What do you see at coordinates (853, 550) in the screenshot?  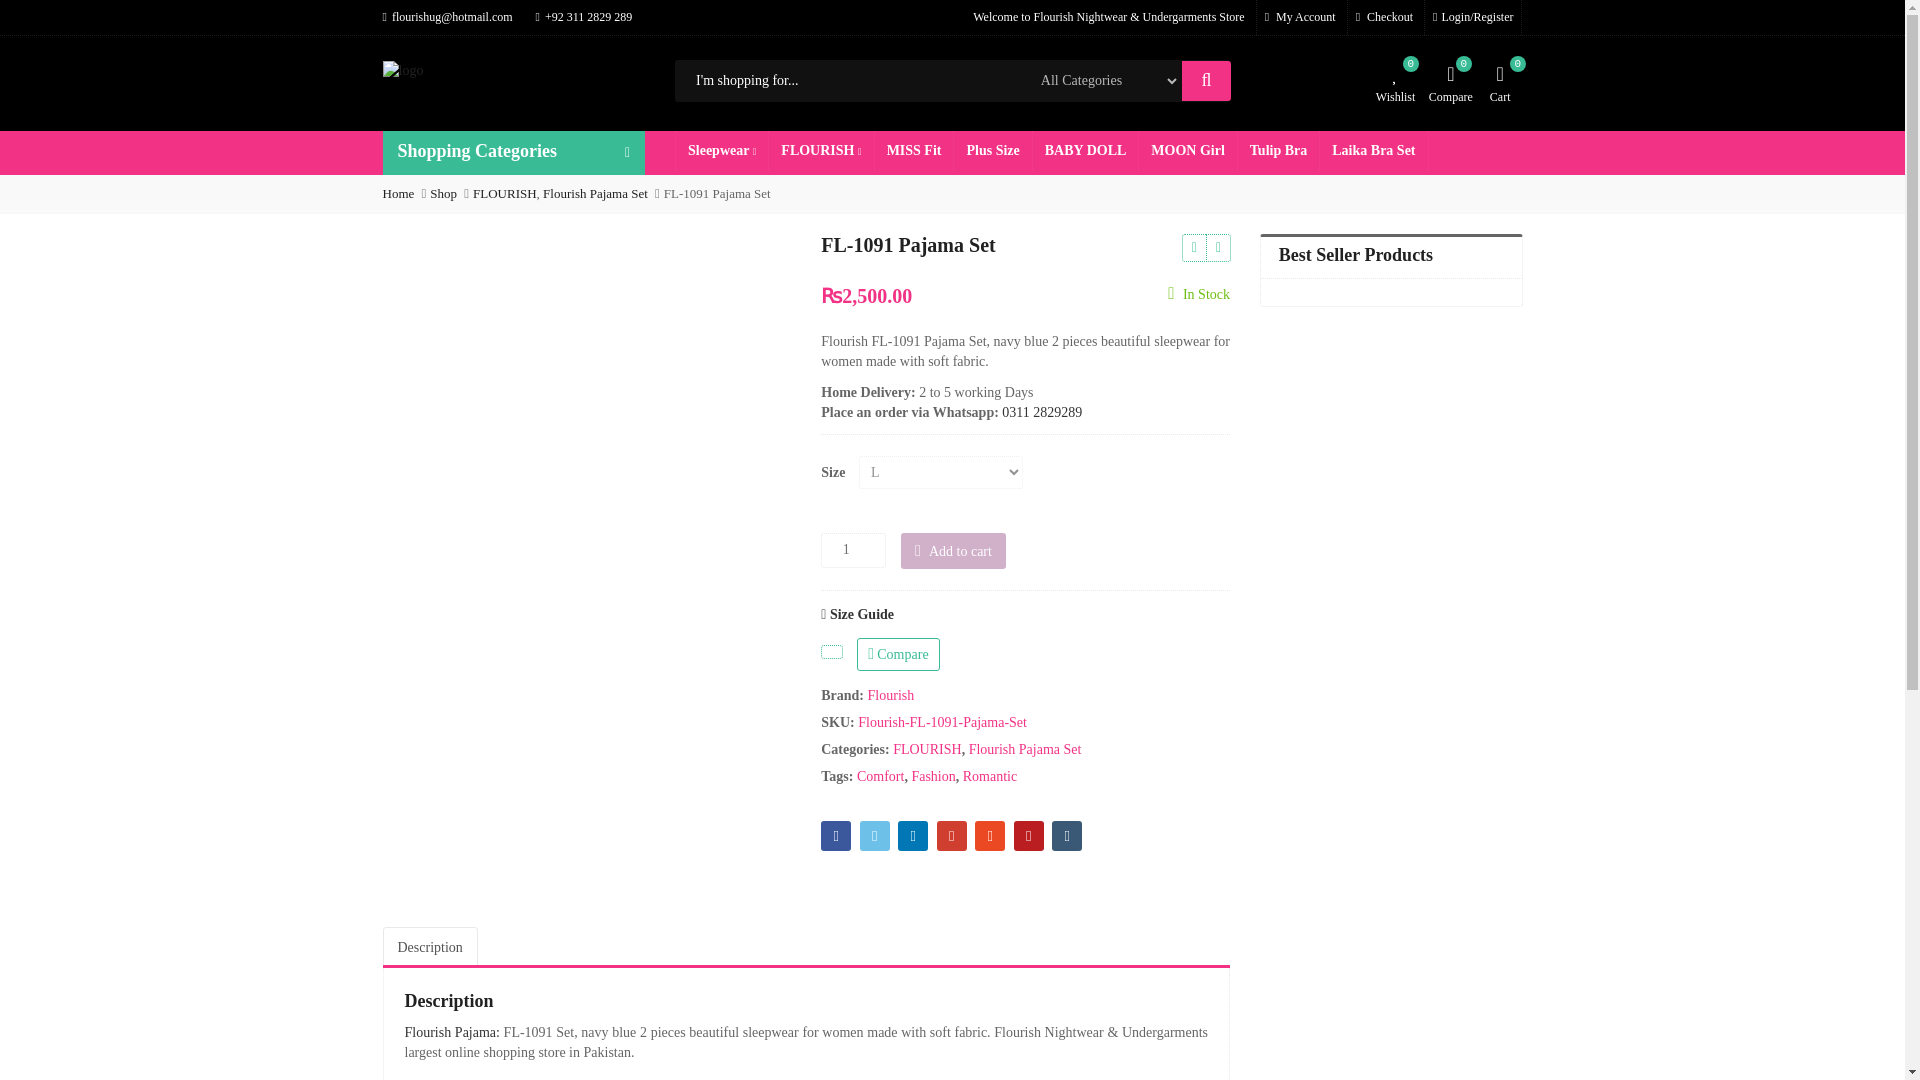 I see `1` at bounding box center [853, 550].